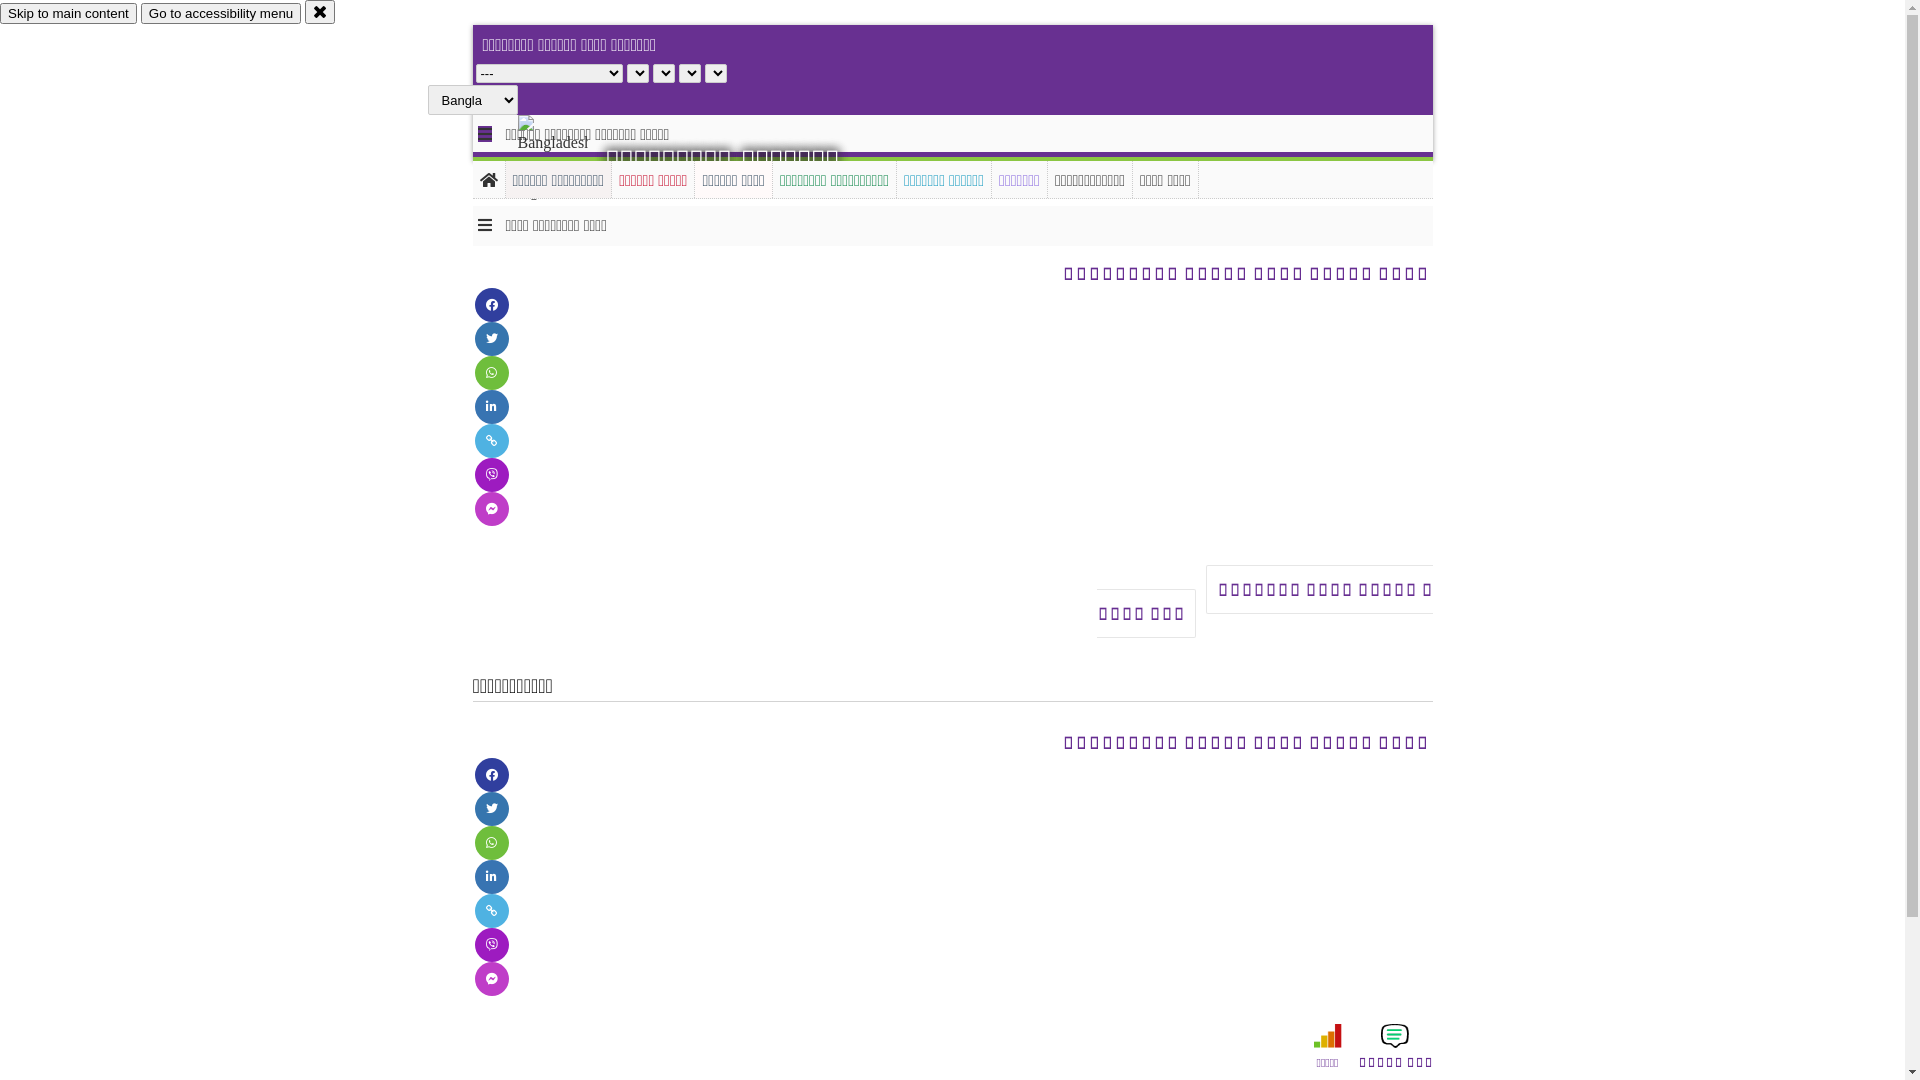 The width and height of the screenshot is (1920, 1080). What do you see at coordinates (570, 159) in the screenshot?
I see `
                
            ` at bounding box center [570, 159].